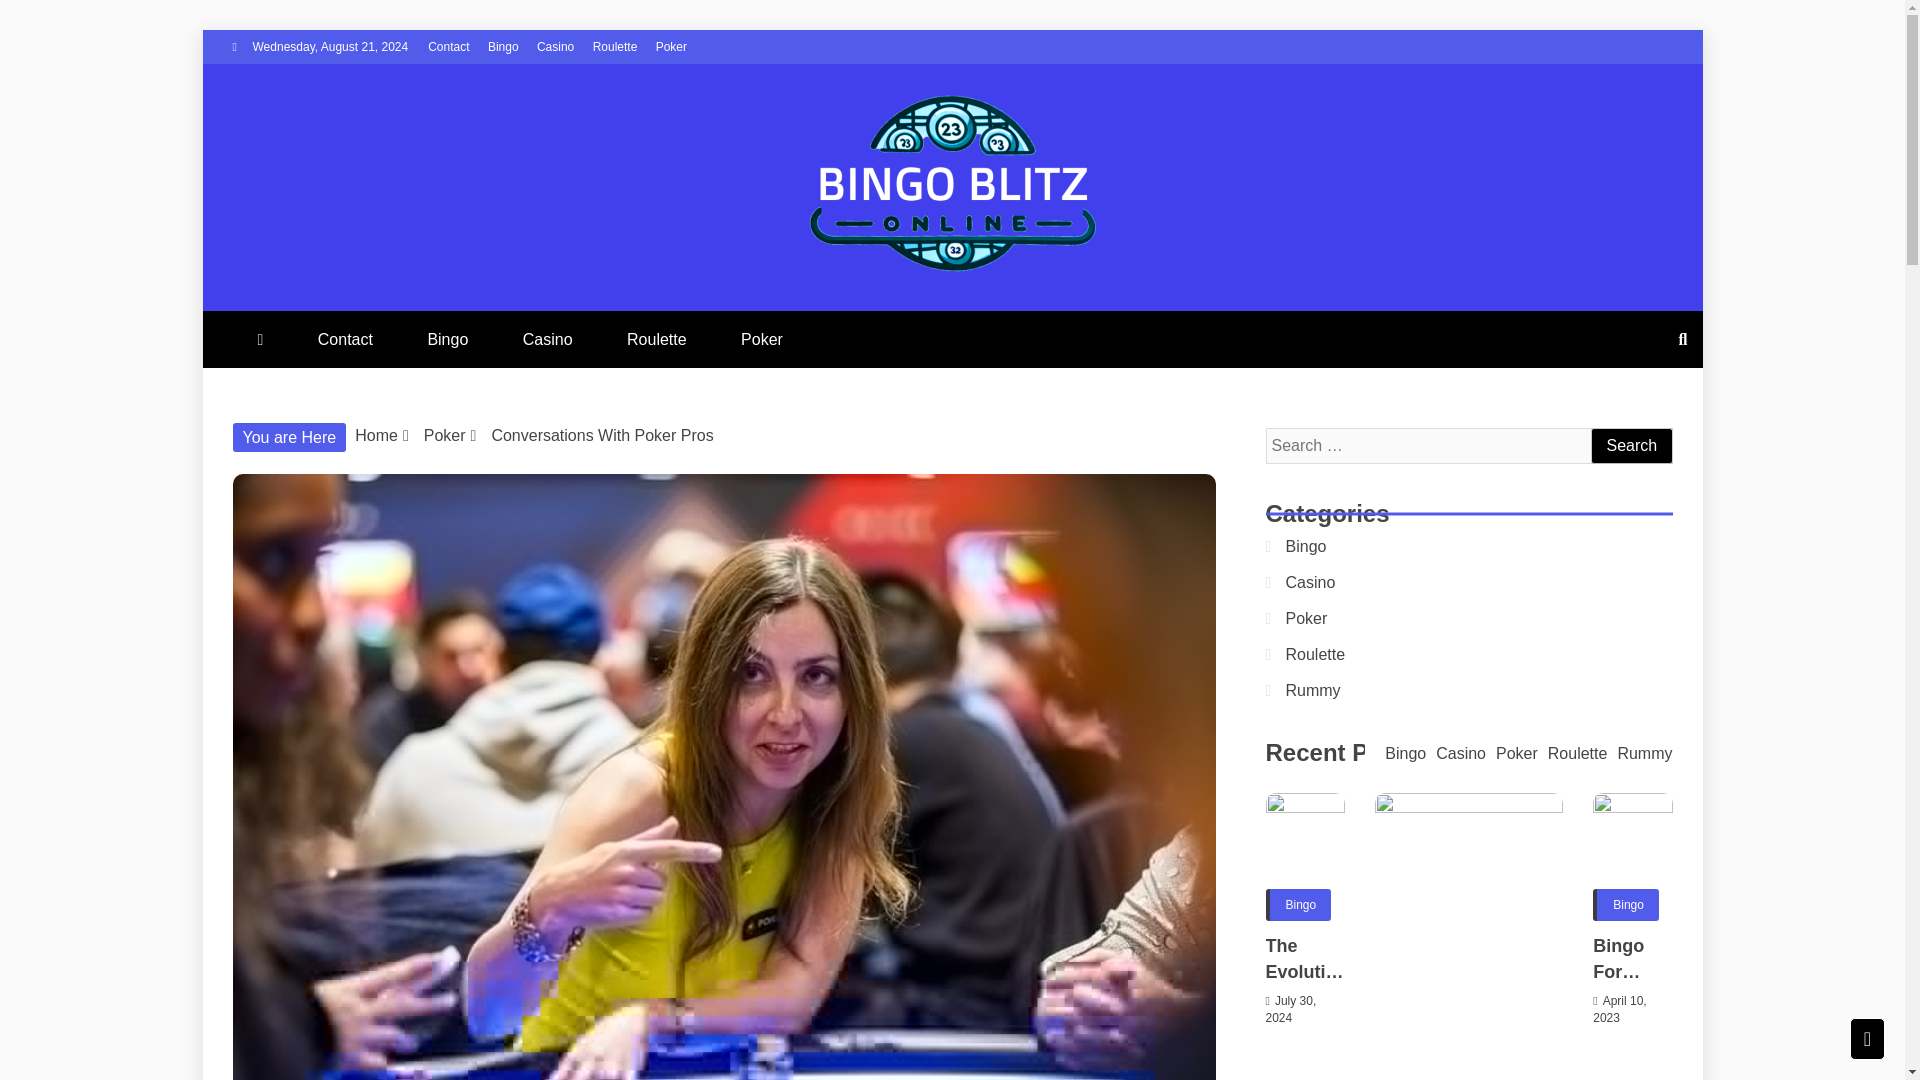 Image resolution: width=1920 pixels, height=1080 pixels. I want to click on Poker, so click(672, 46).